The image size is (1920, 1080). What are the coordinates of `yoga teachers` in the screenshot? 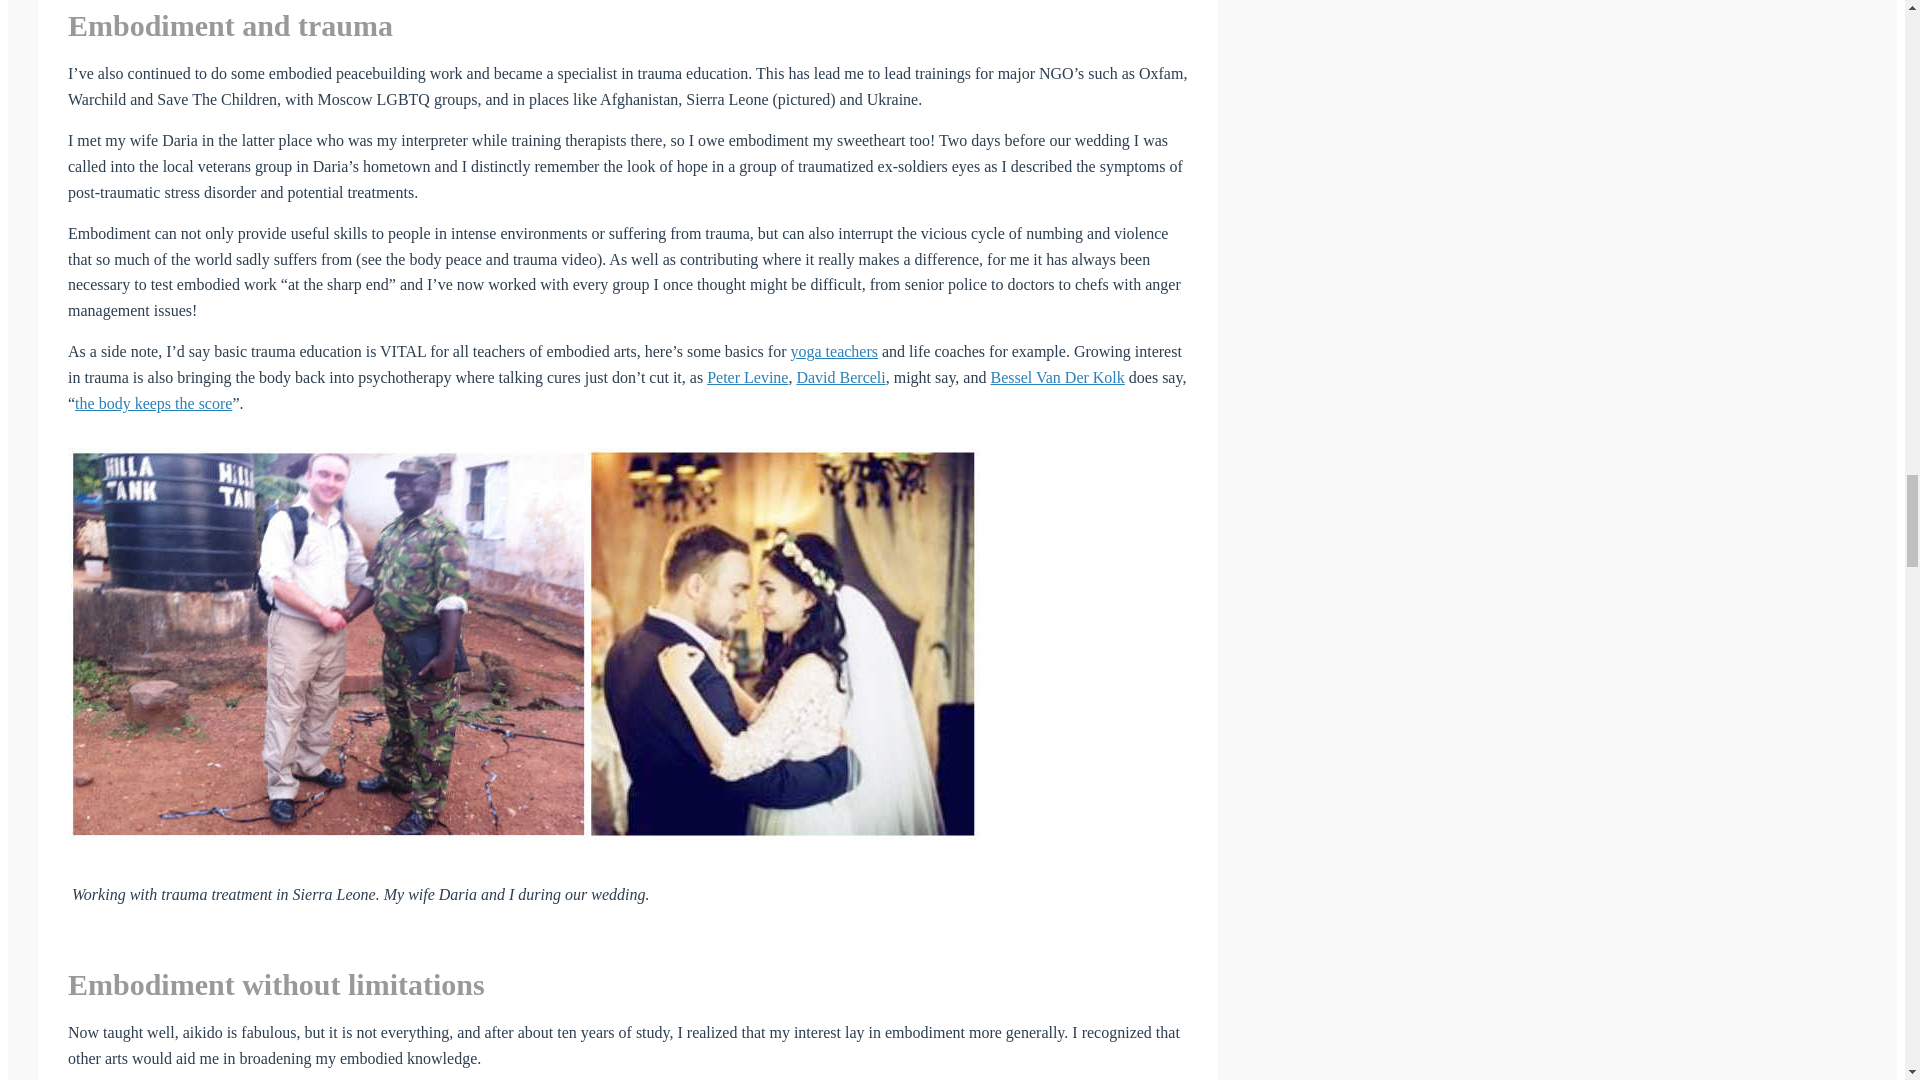 It's located at (833, 351).